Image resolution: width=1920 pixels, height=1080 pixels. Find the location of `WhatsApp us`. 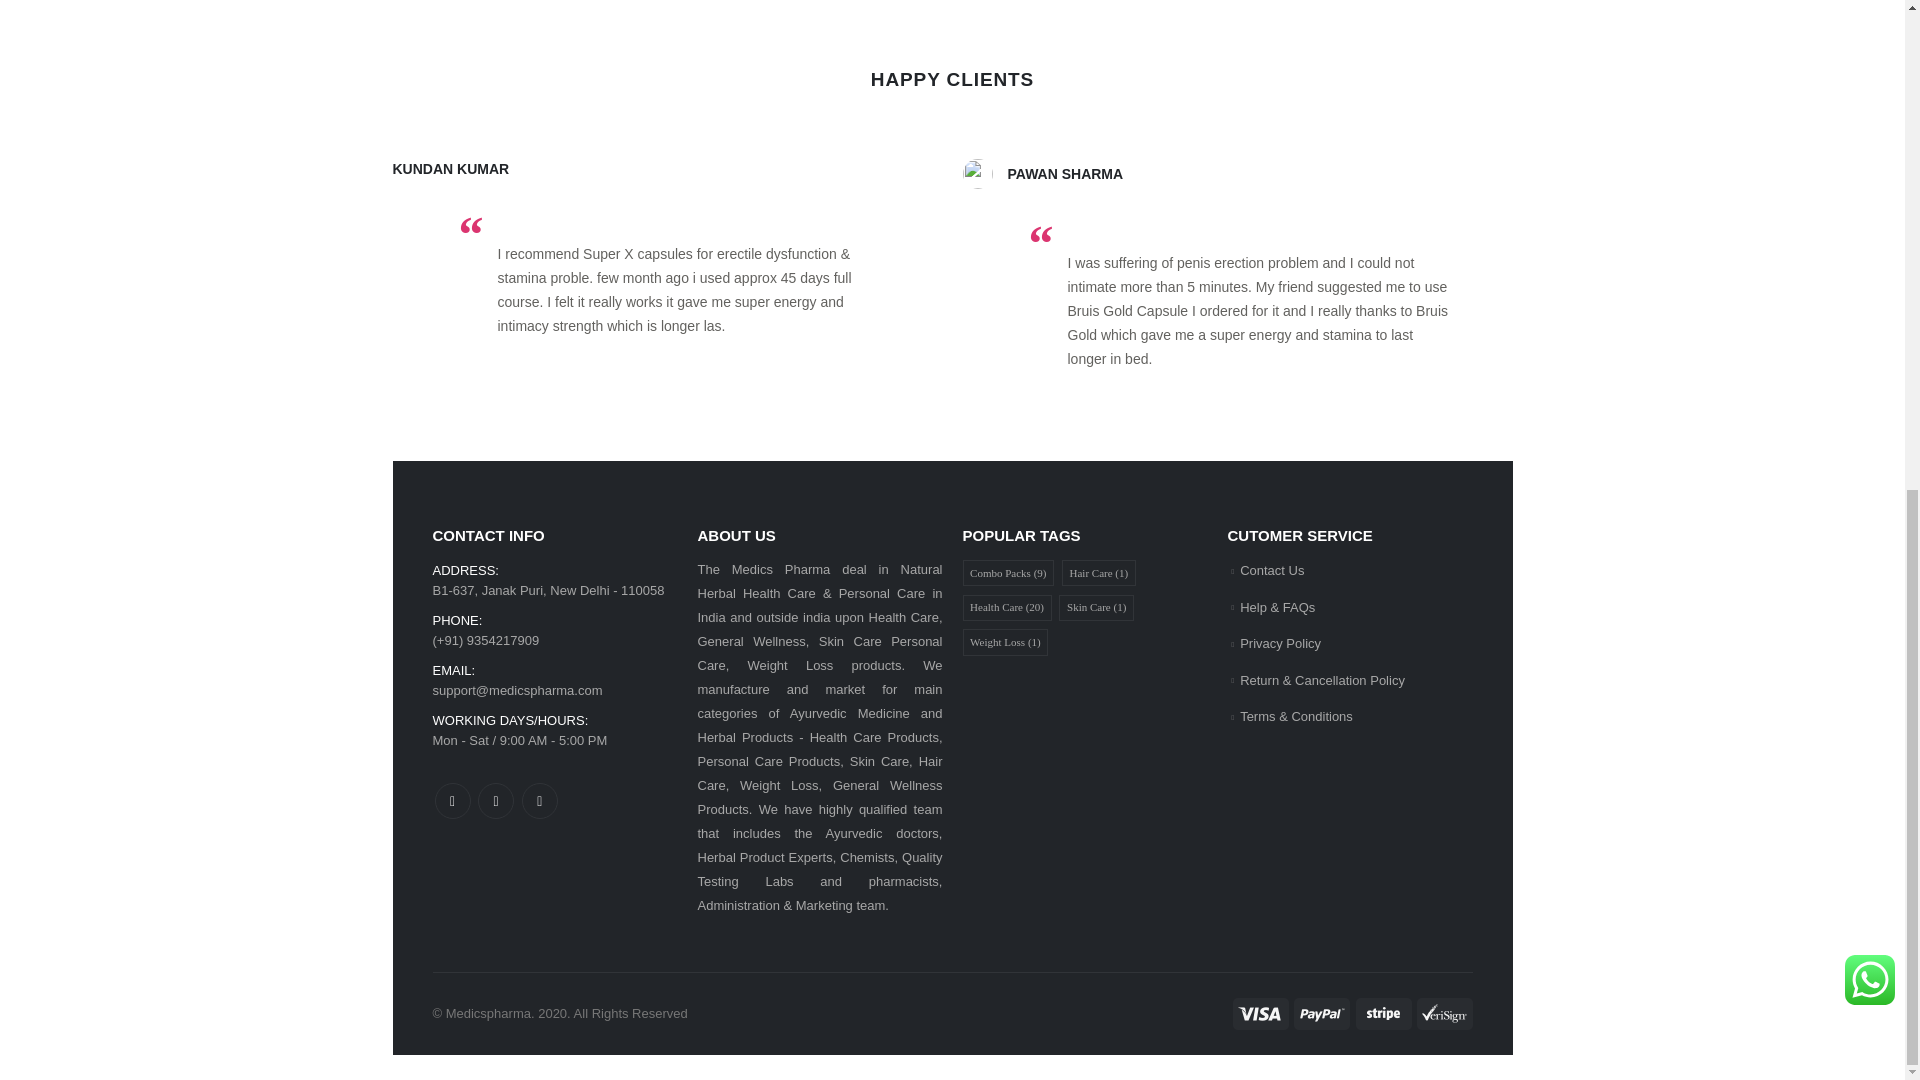

WhatsApp us is located at coordinates (1870, 88).